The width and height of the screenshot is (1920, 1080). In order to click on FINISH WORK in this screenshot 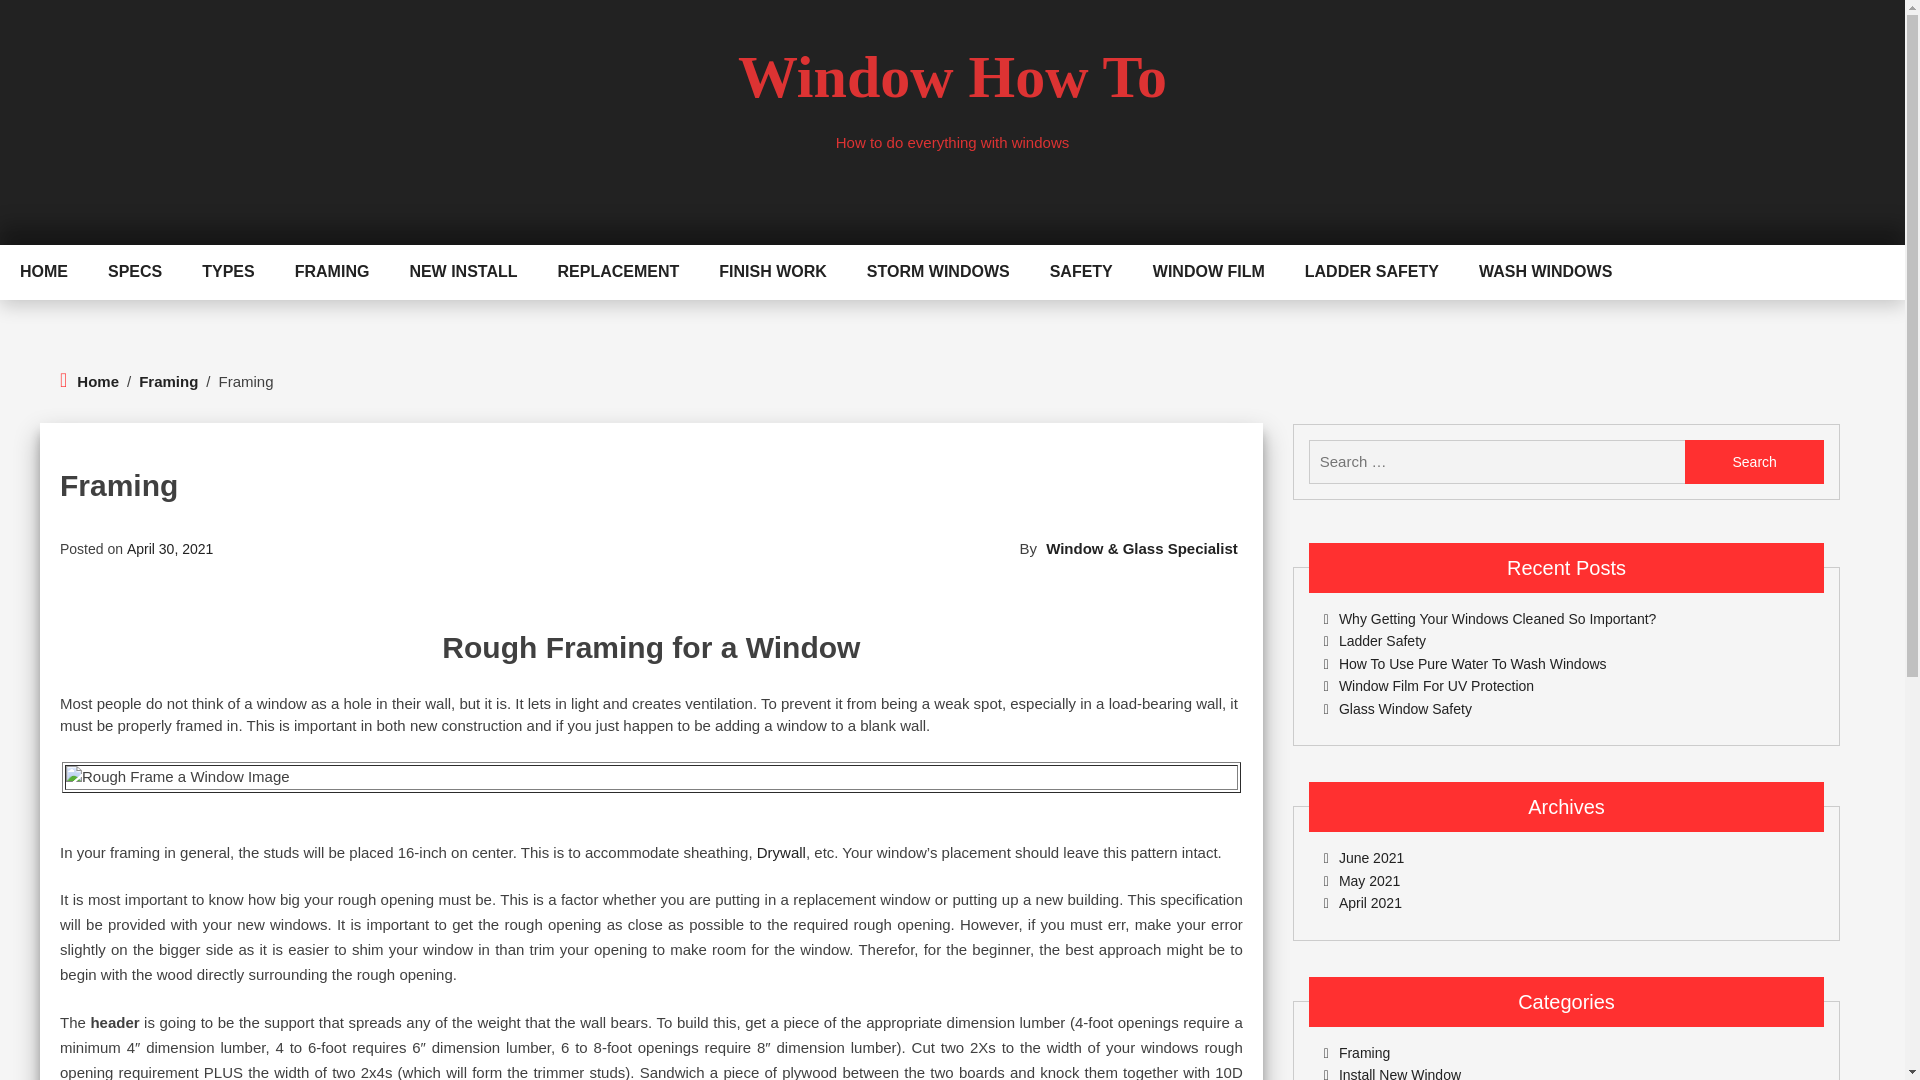, I will do `click(772, 272)`.